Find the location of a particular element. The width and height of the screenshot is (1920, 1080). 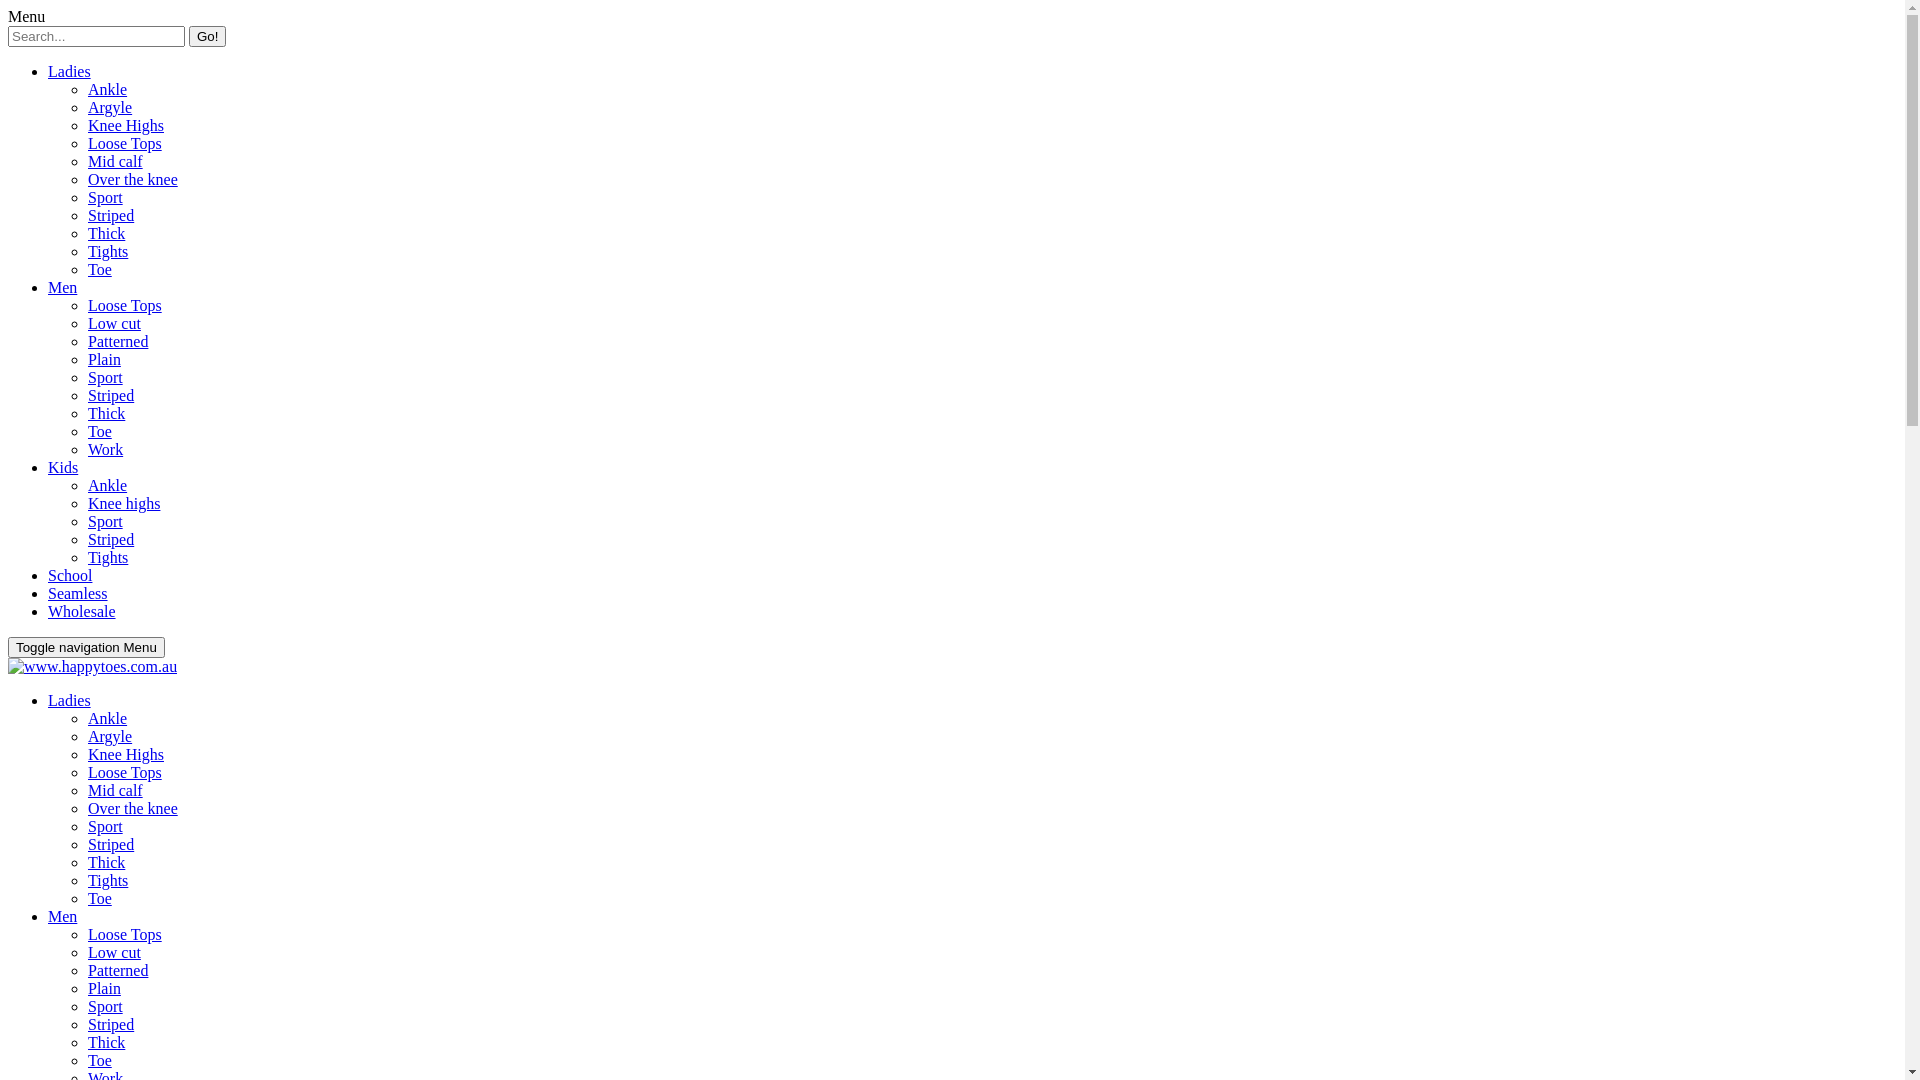

Wholesale is located at coordinates (82, 612).